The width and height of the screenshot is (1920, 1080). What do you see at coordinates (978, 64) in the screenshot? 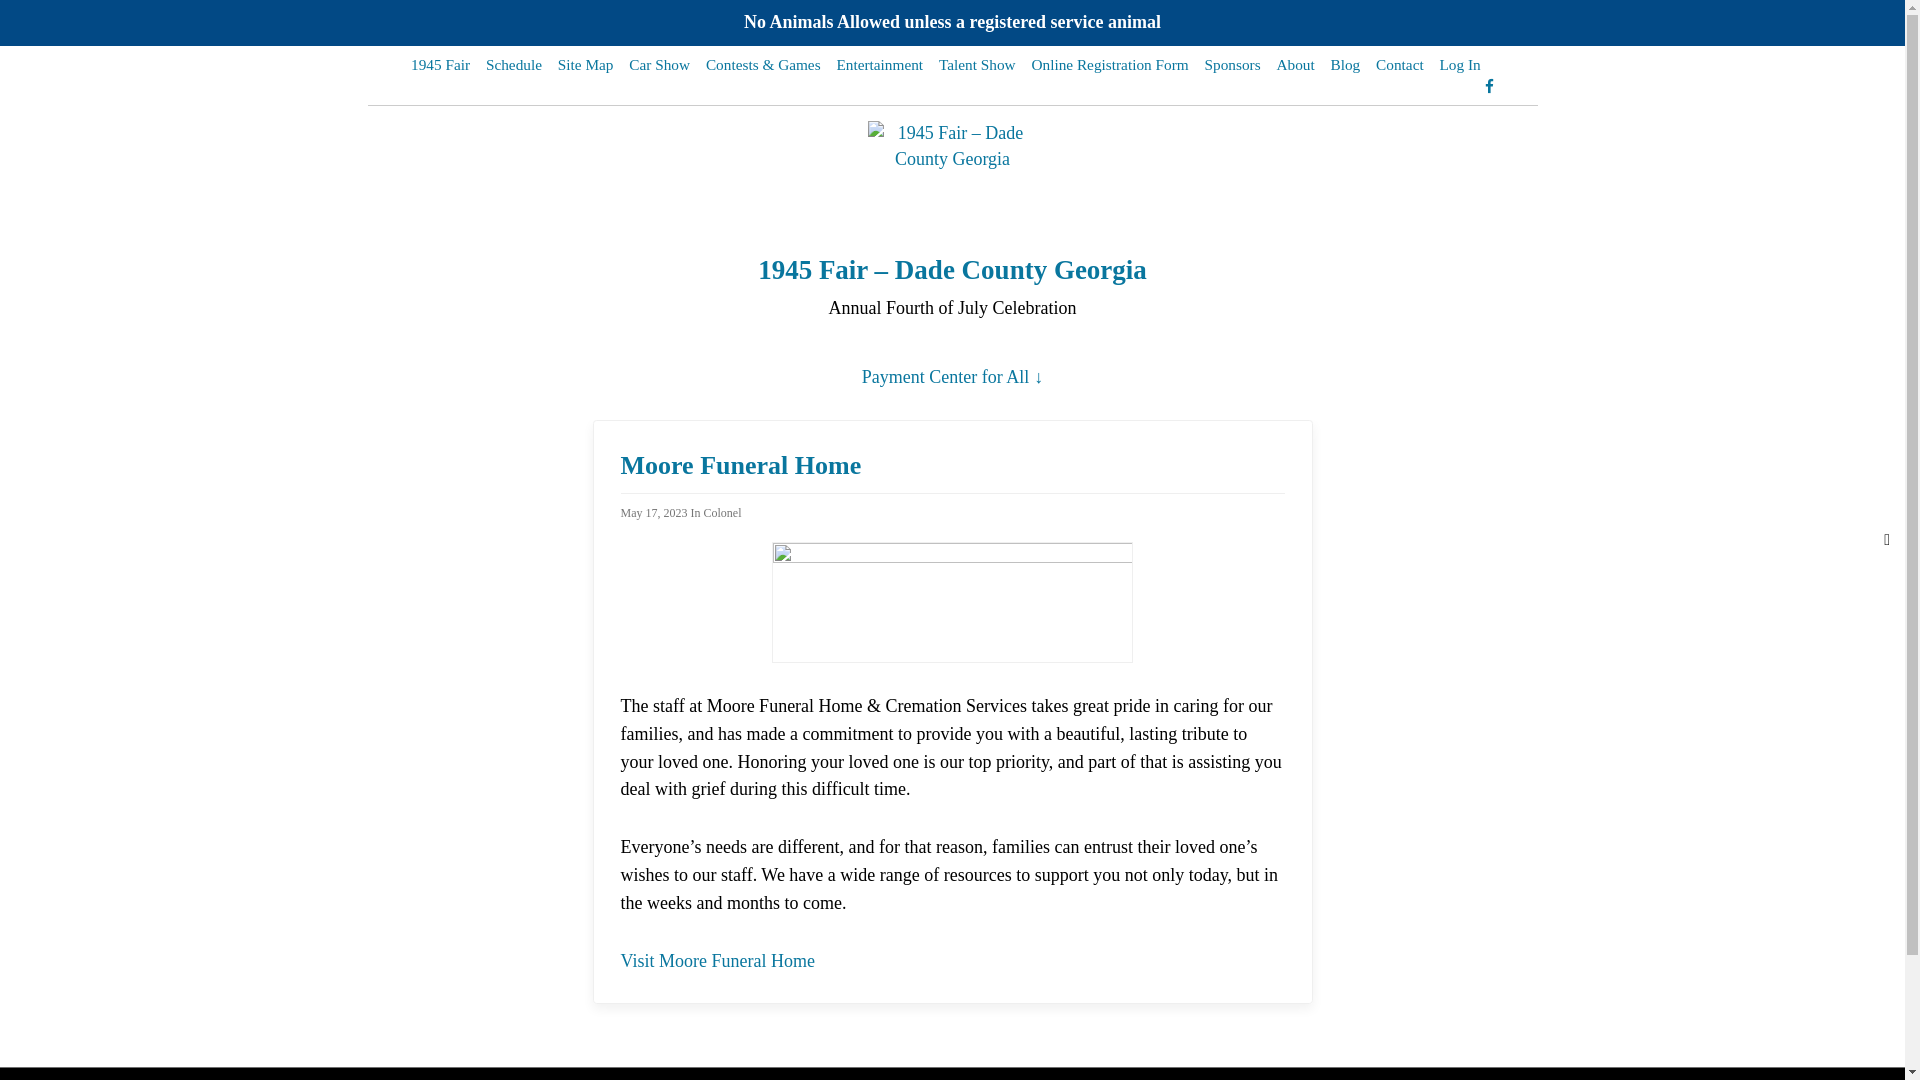
I see `Talent Show` at bounding box center [978, 64].